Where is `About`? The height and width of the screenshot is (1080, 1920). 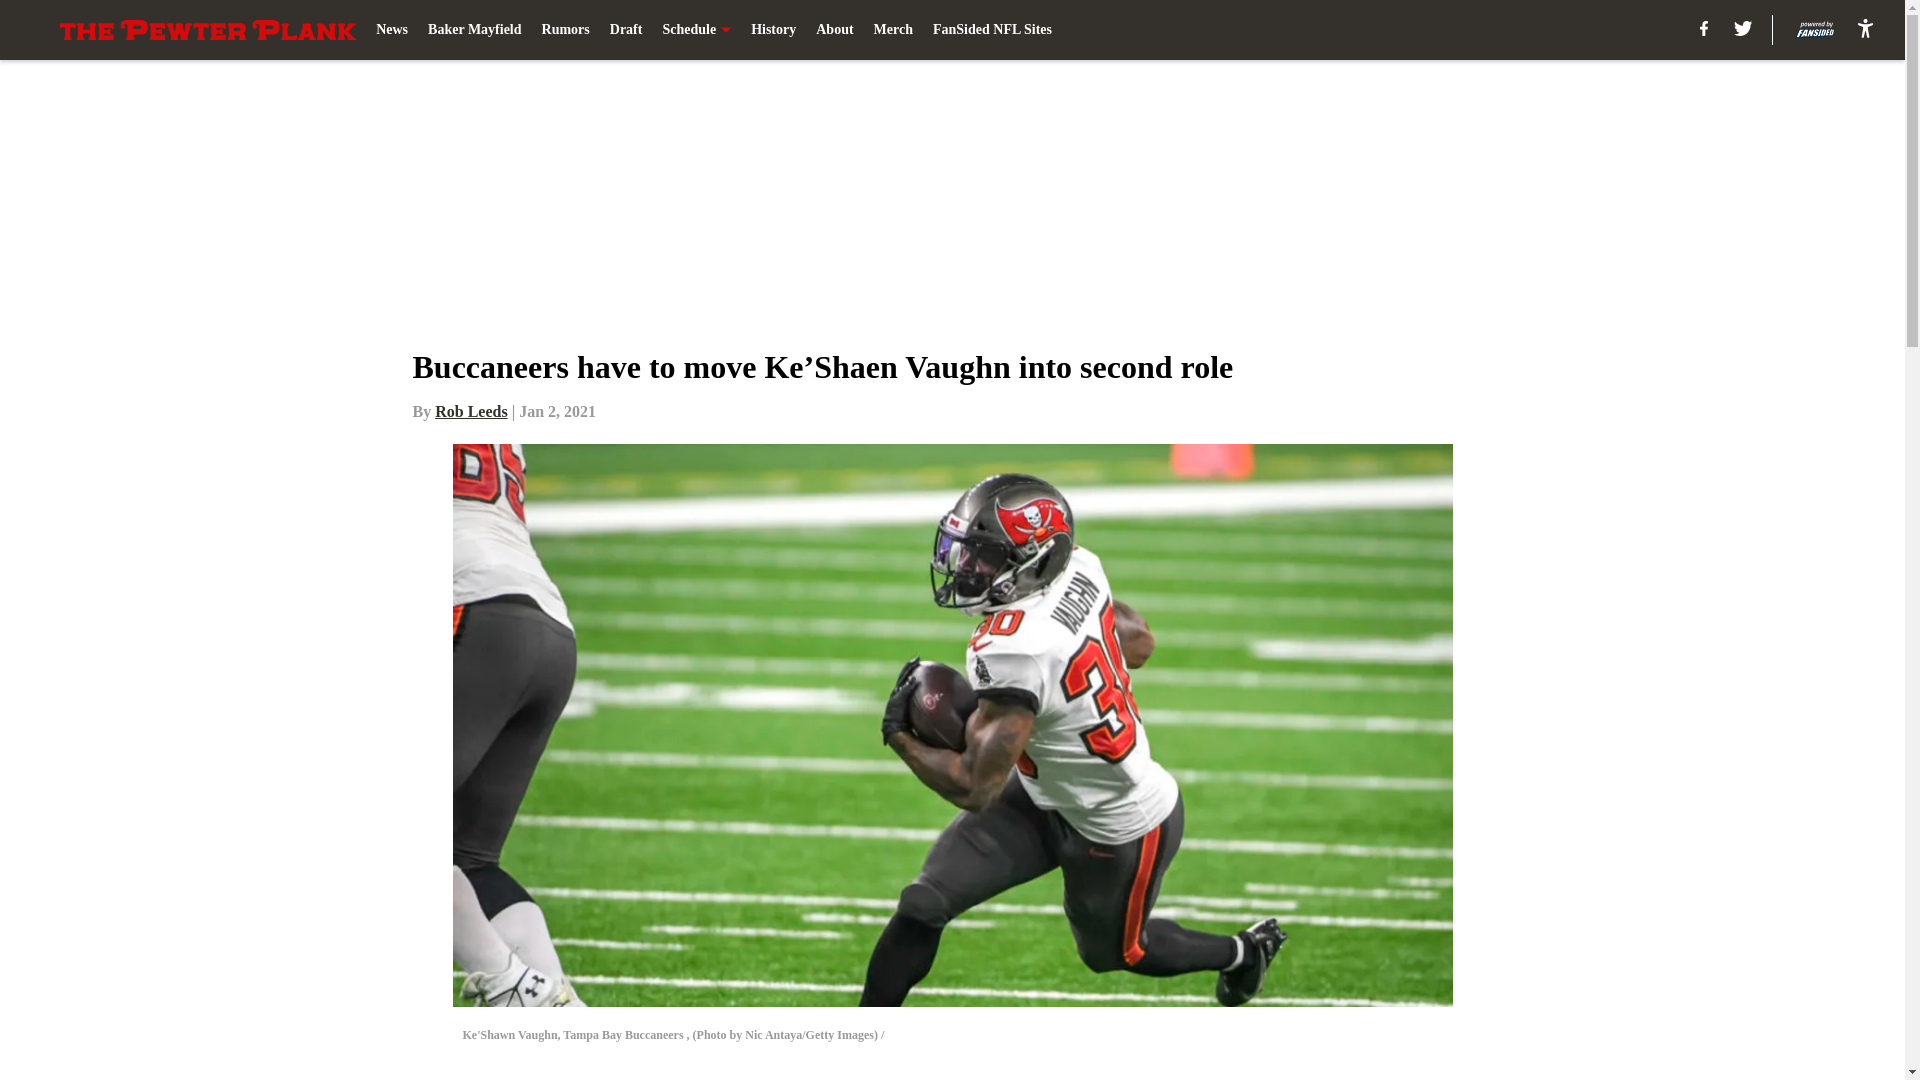
About is located at coordinates (834, 30).